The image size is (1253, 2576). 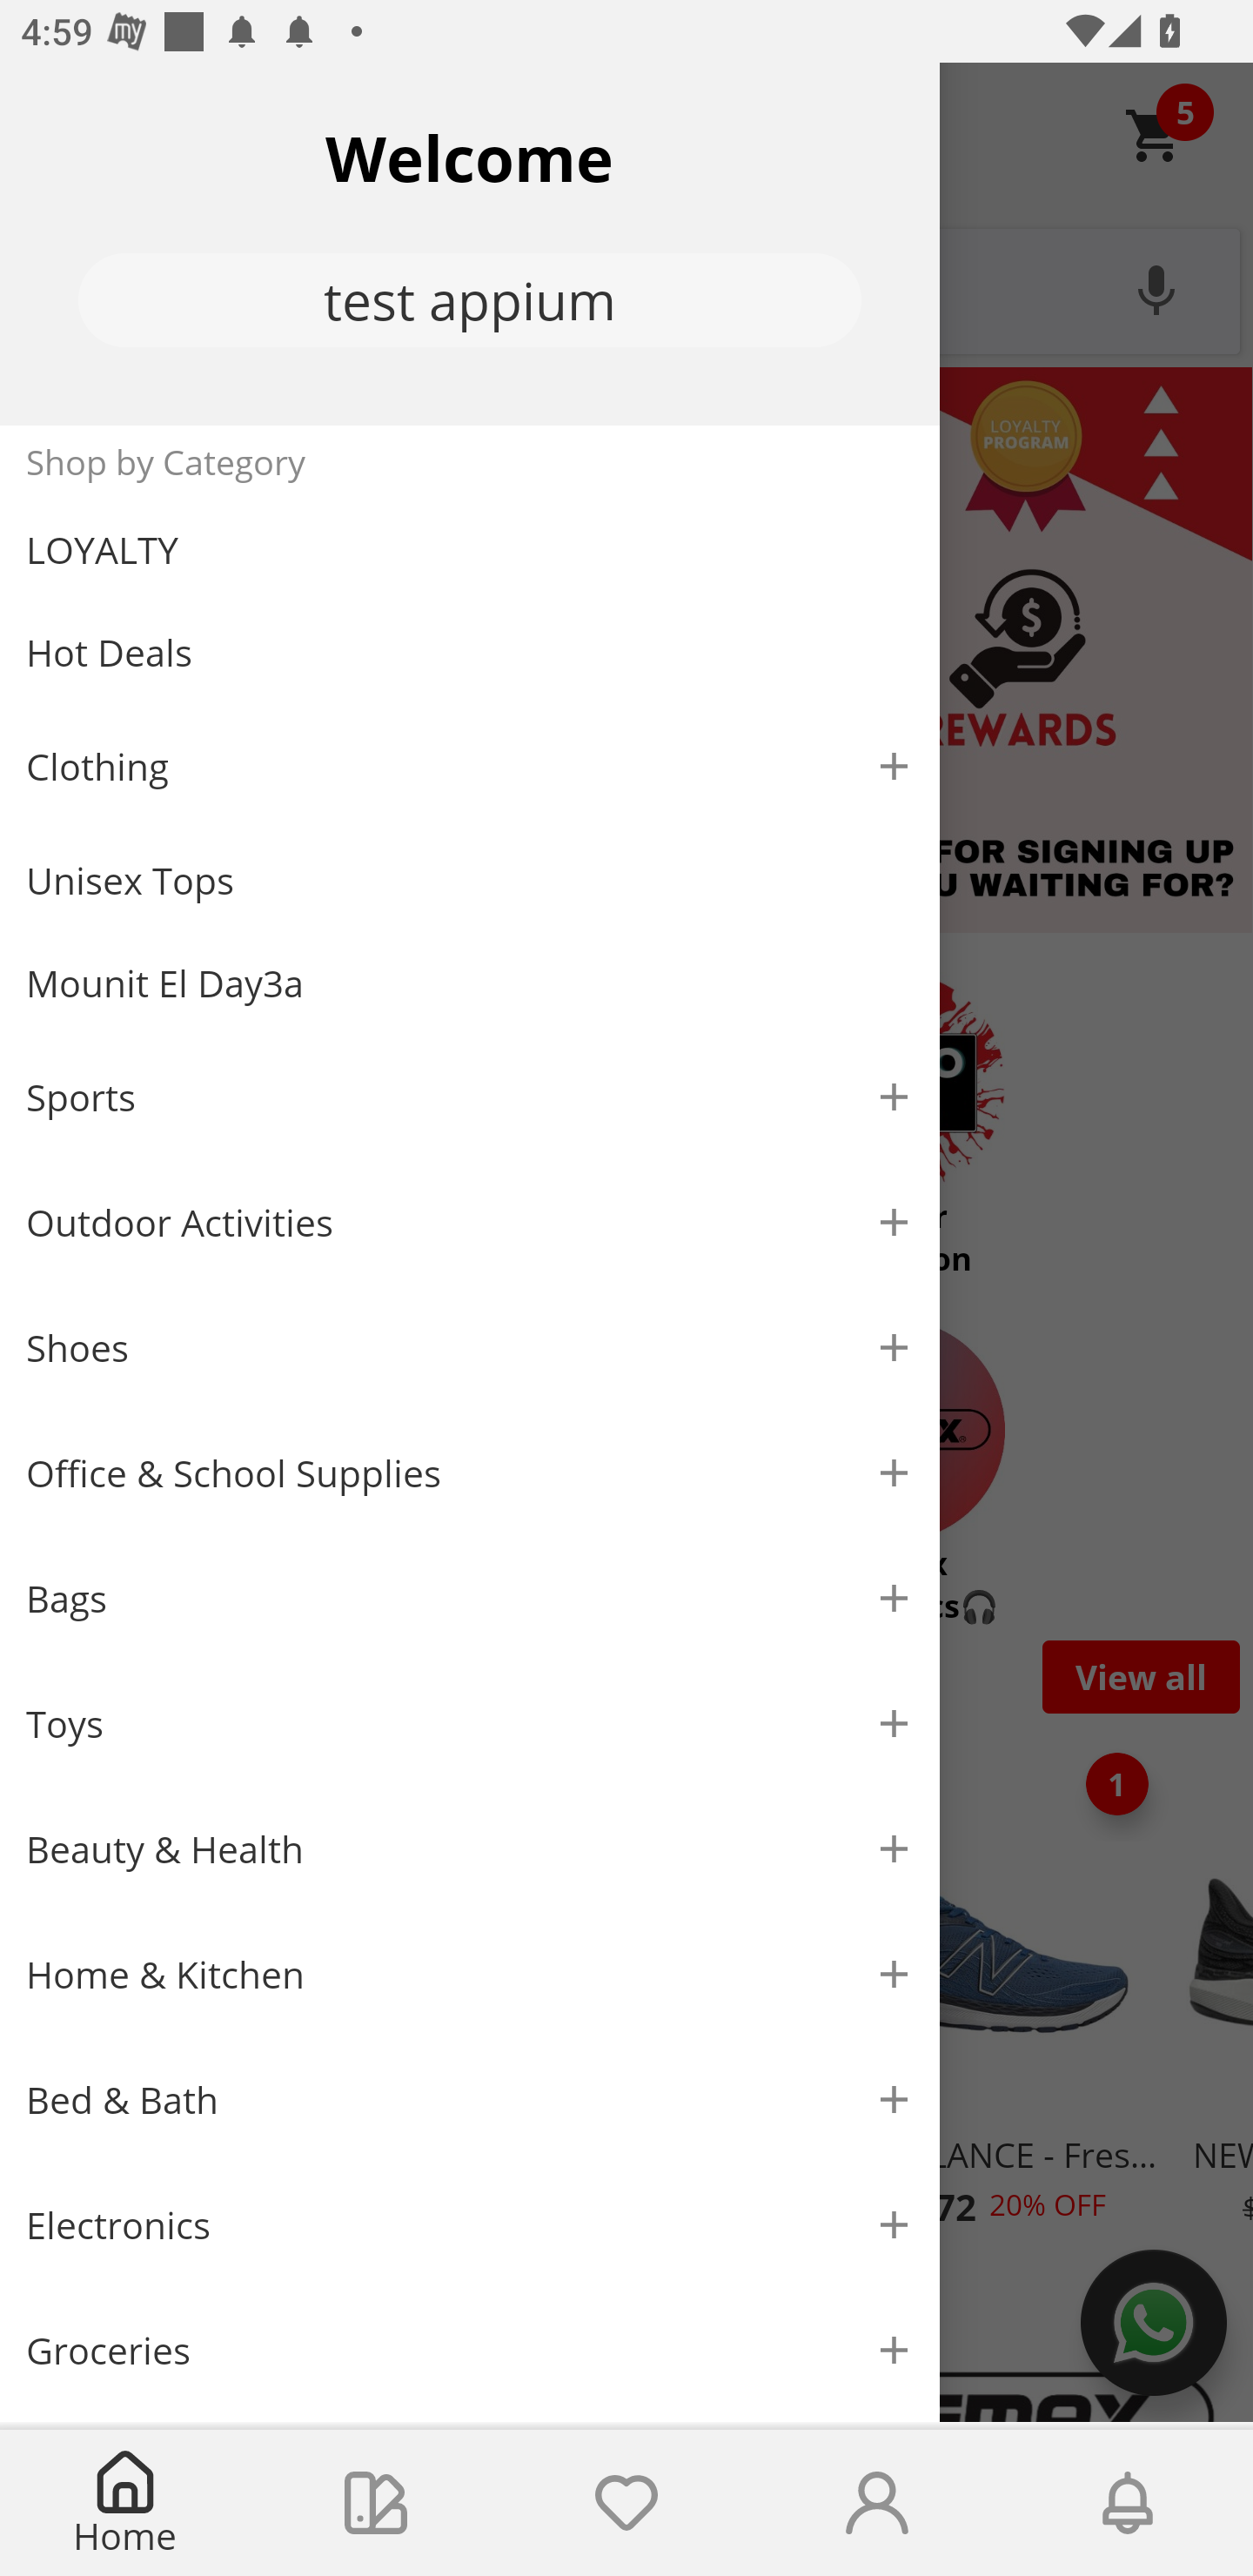 What do you see at coordinates (470, 1222) in the screenshot?
I see `Outdoor Activities` at bounding box center [470, 1222].